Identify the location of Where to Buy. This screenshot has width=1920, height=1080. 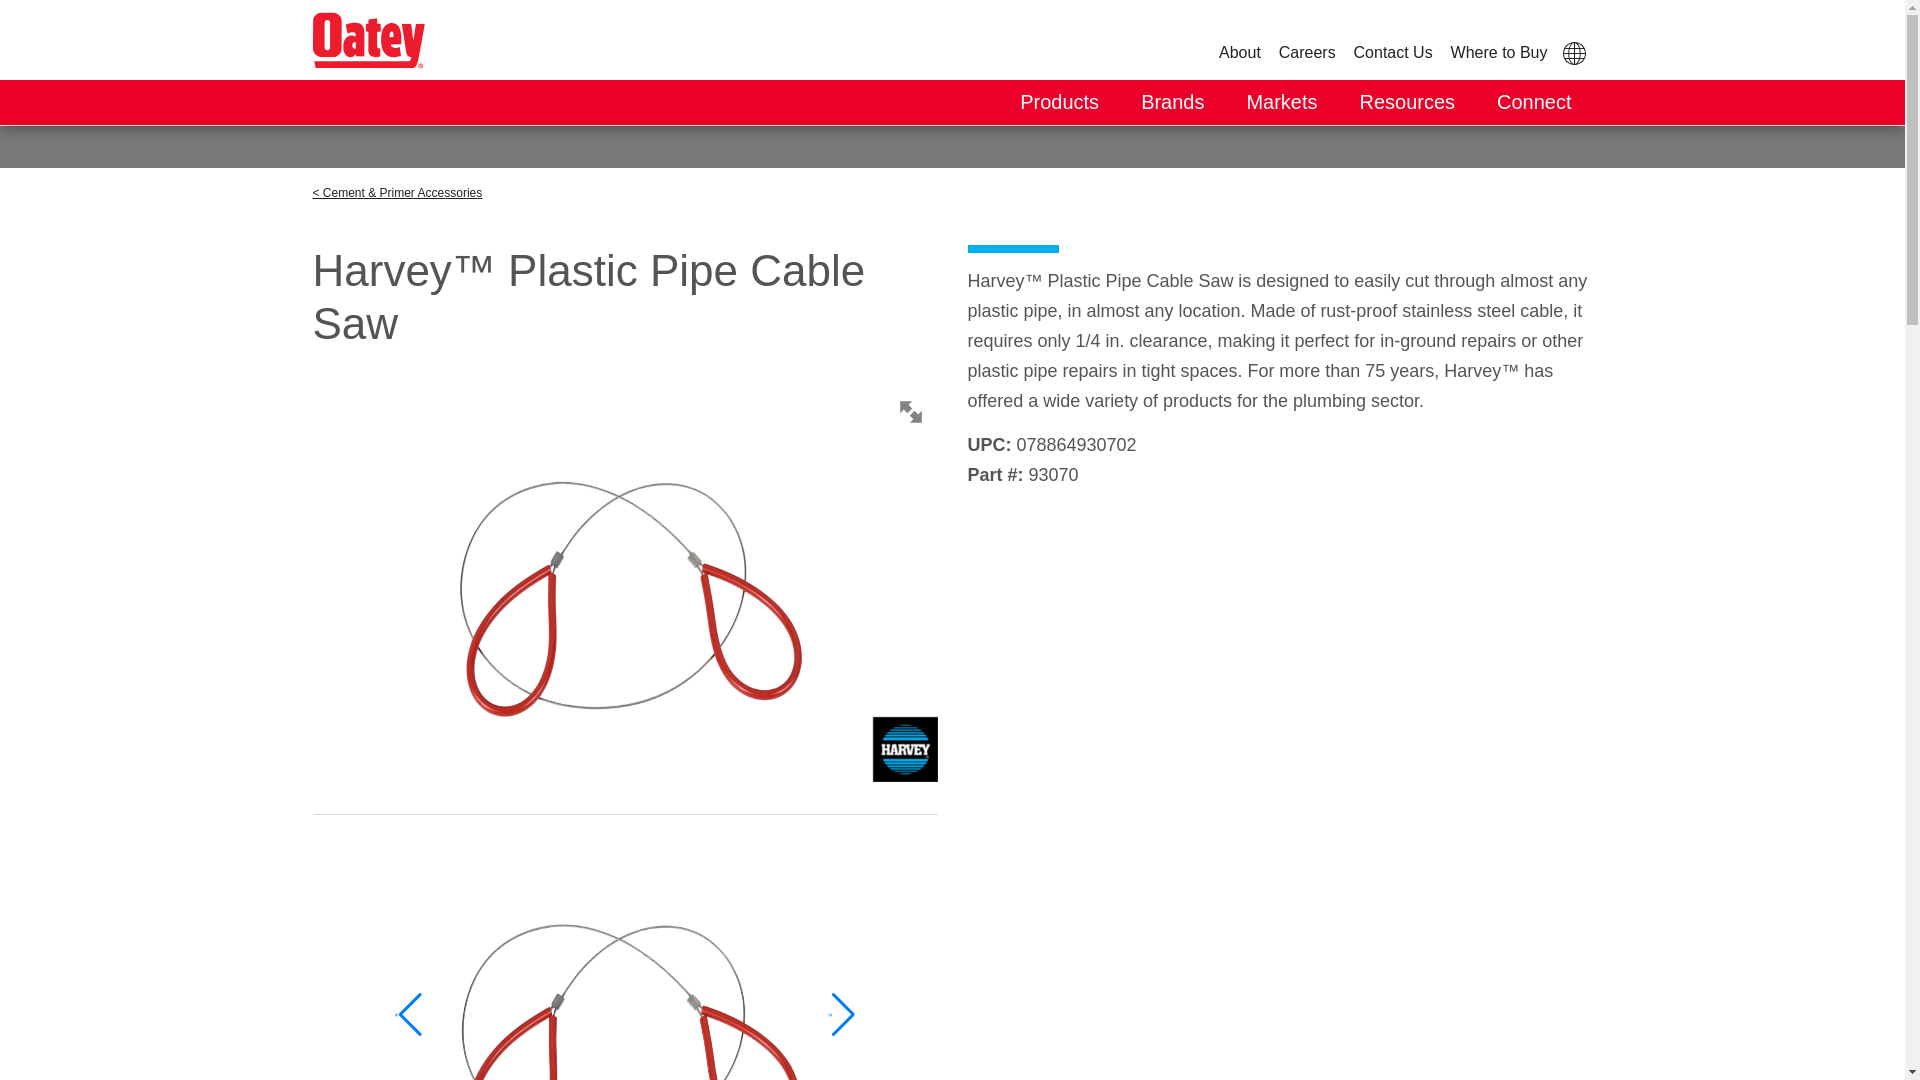
(1499, 52).